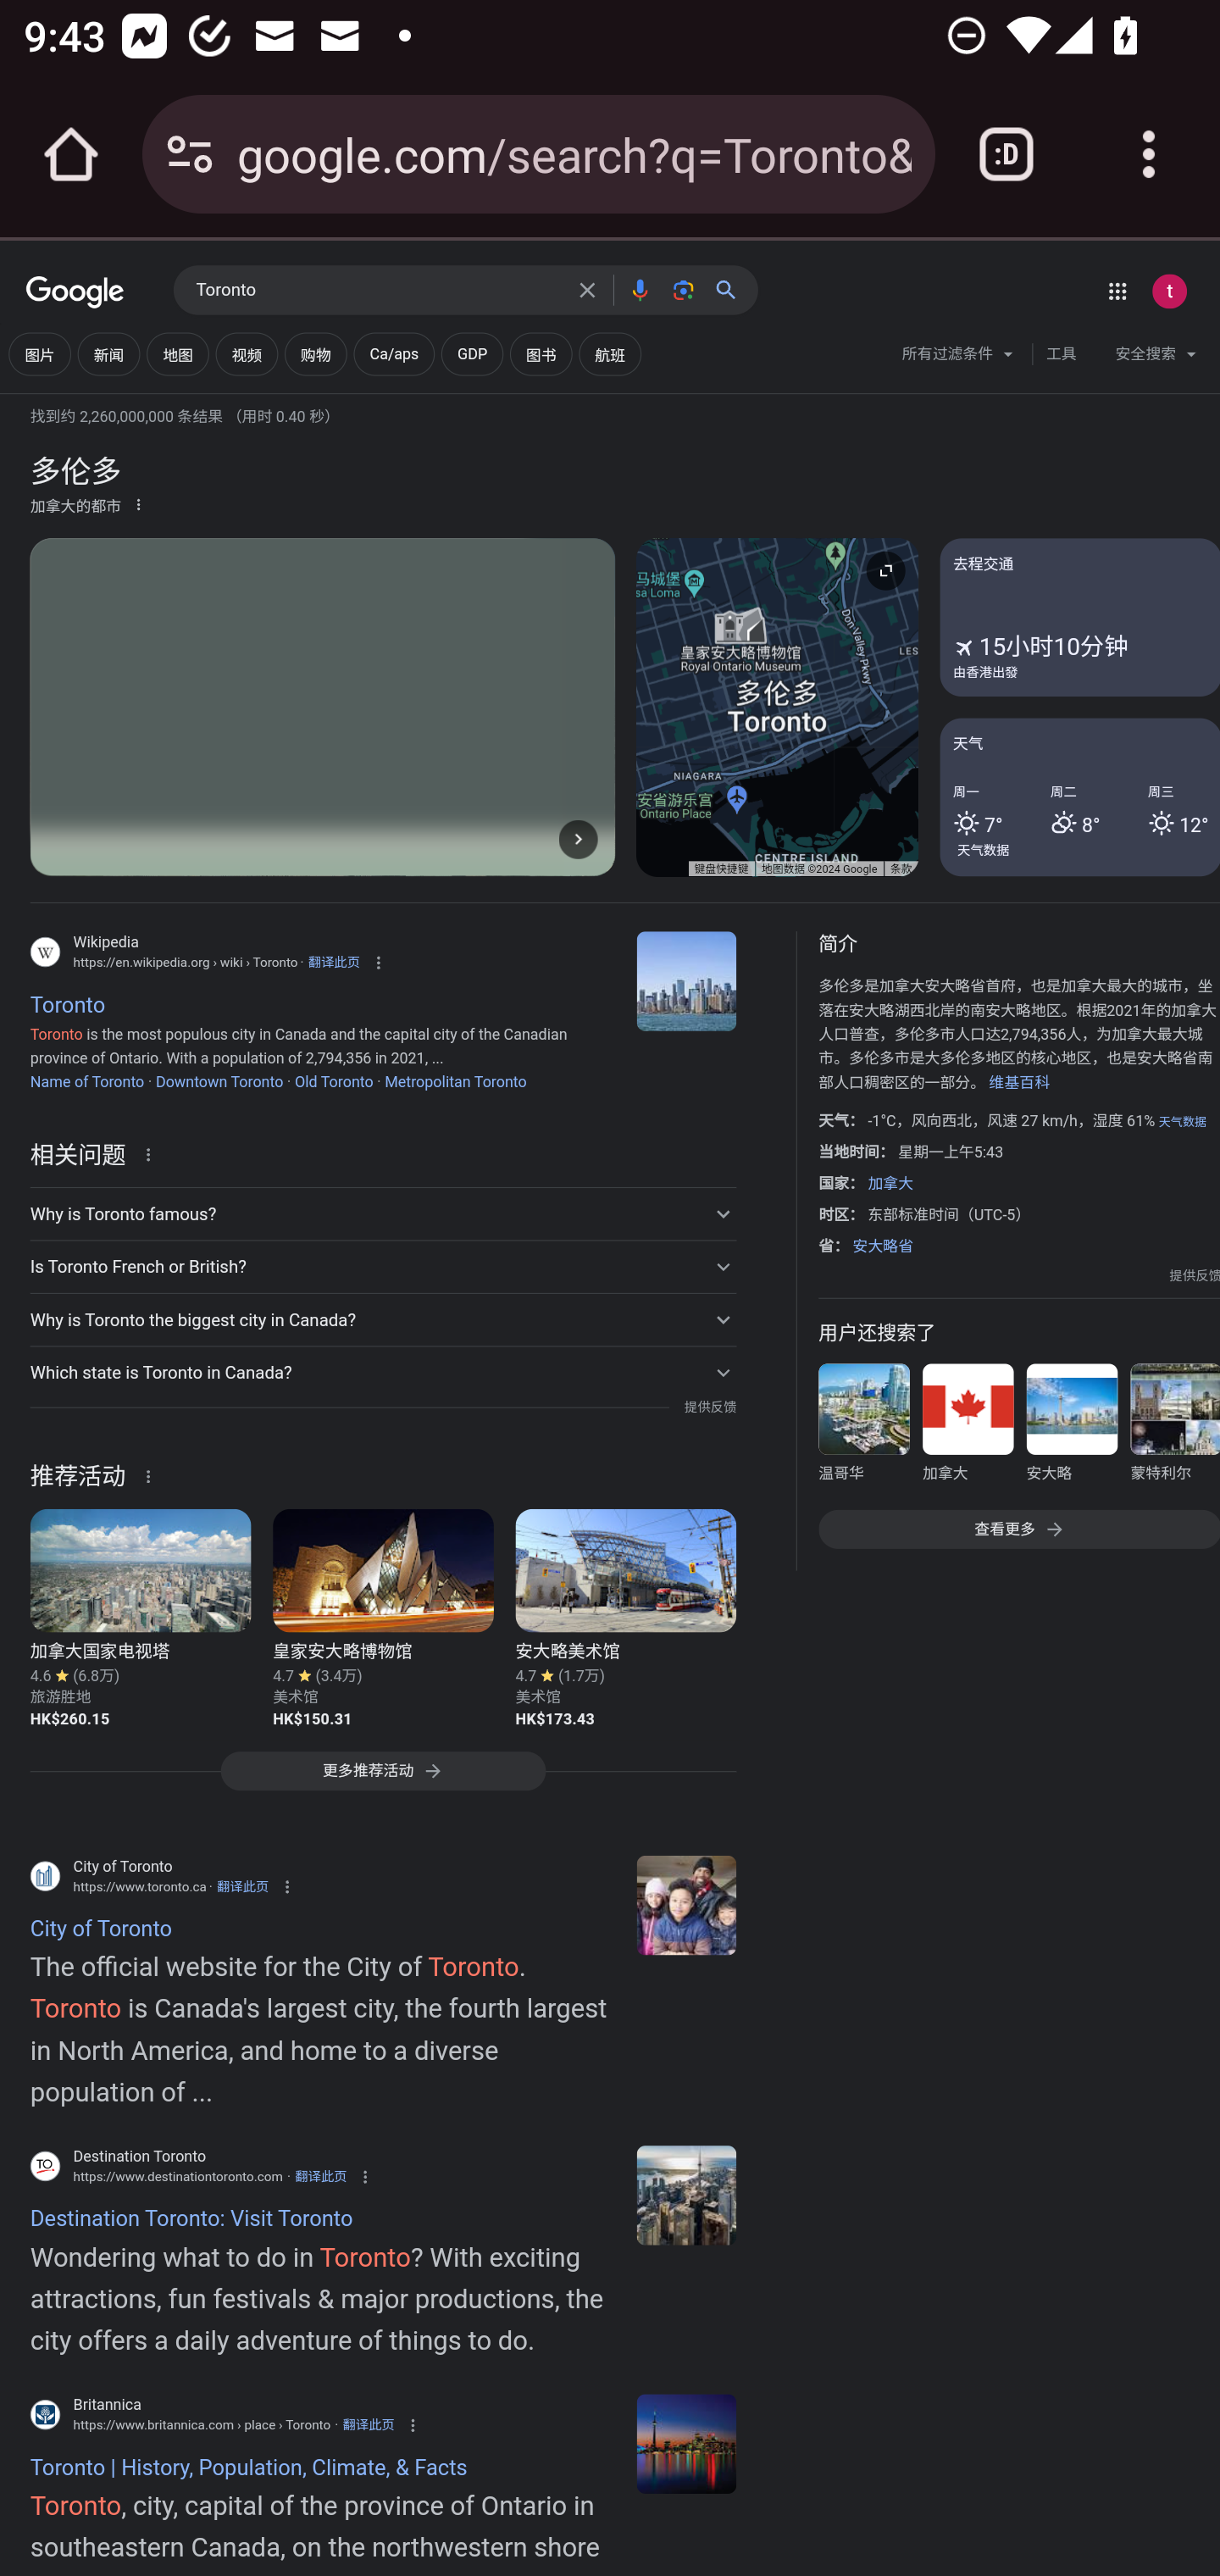 This screenshot has width=1220, height=2576. Describe the element at coordinates (368, 2425) in the screenshot. I see `翻译此页` at that location.